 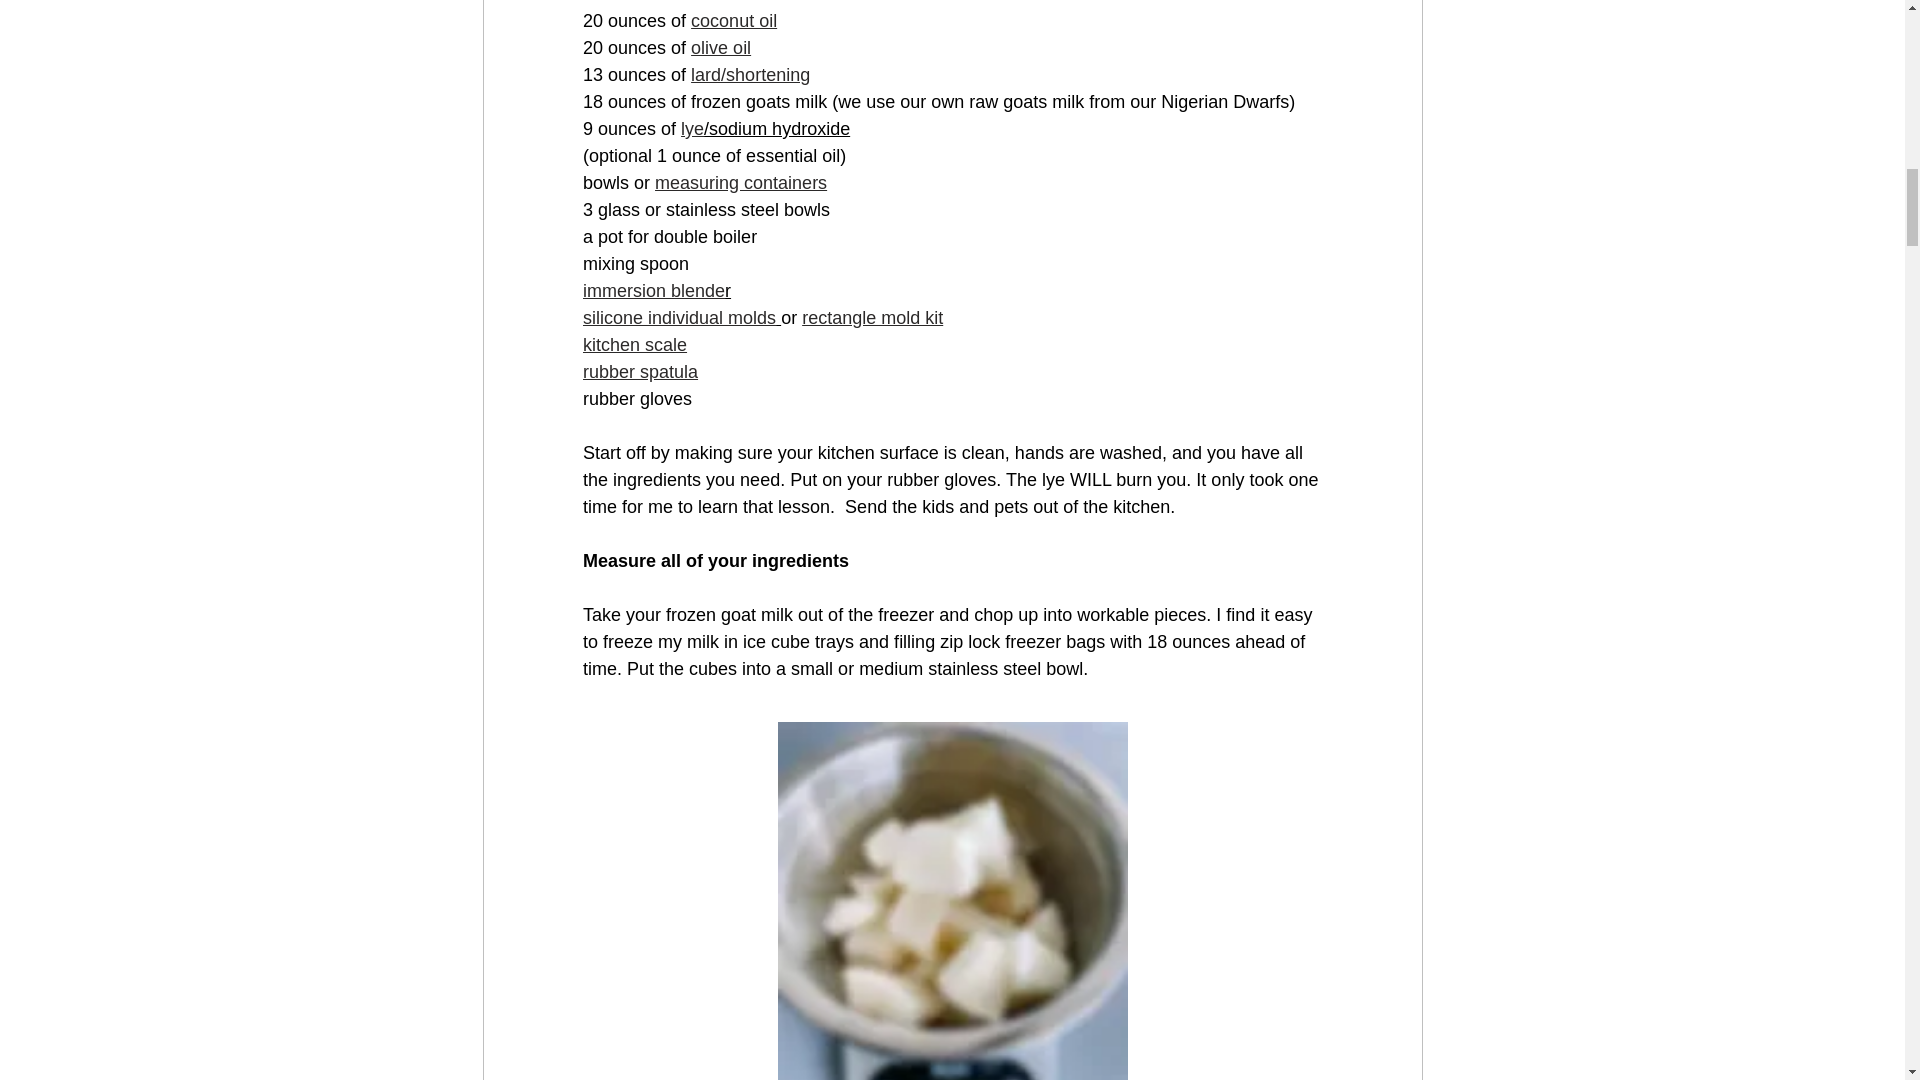 I want to click on measuring containers, so click(x=740, y=182).